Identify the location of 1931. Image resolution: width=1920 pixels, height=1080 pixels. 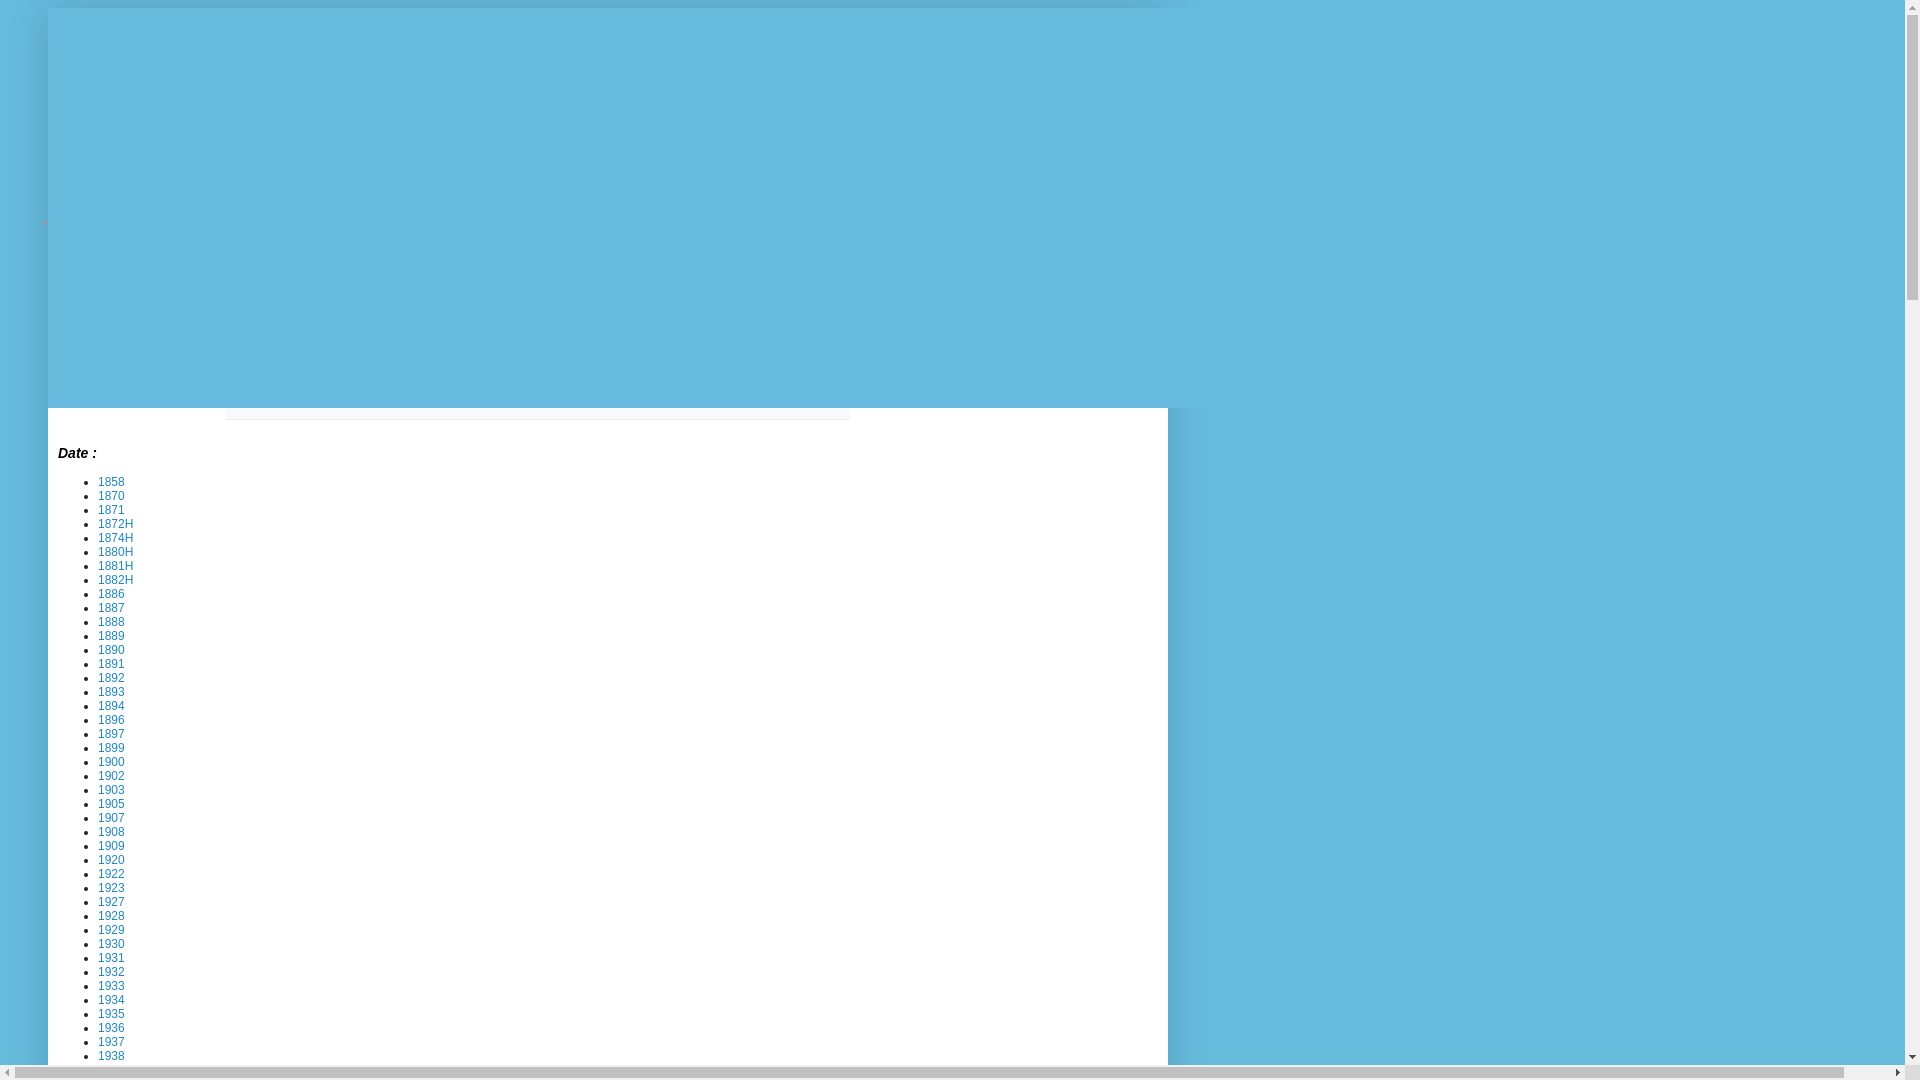
(112, 958).